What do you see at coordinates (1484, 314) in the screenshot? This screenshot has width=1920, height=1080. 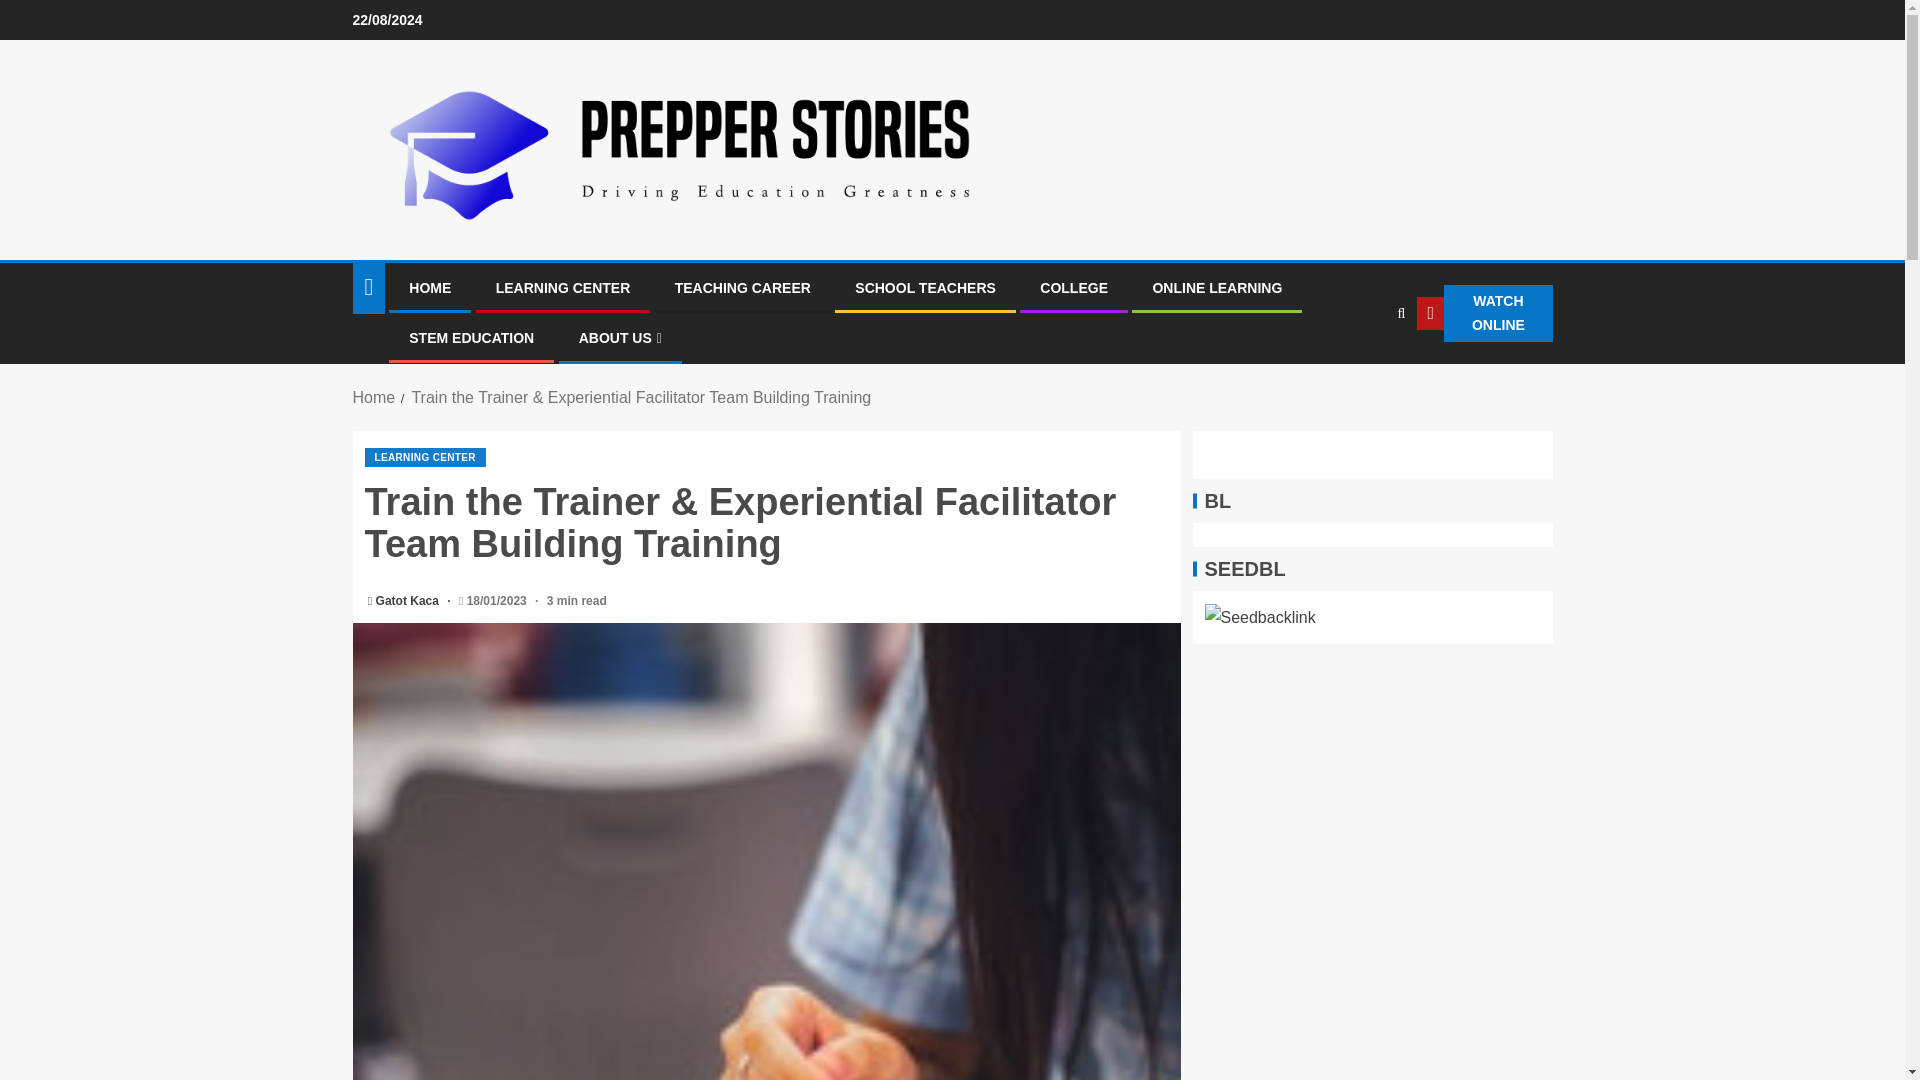 I see `WATCH ONLINE` at bounding box center [1484, 314].